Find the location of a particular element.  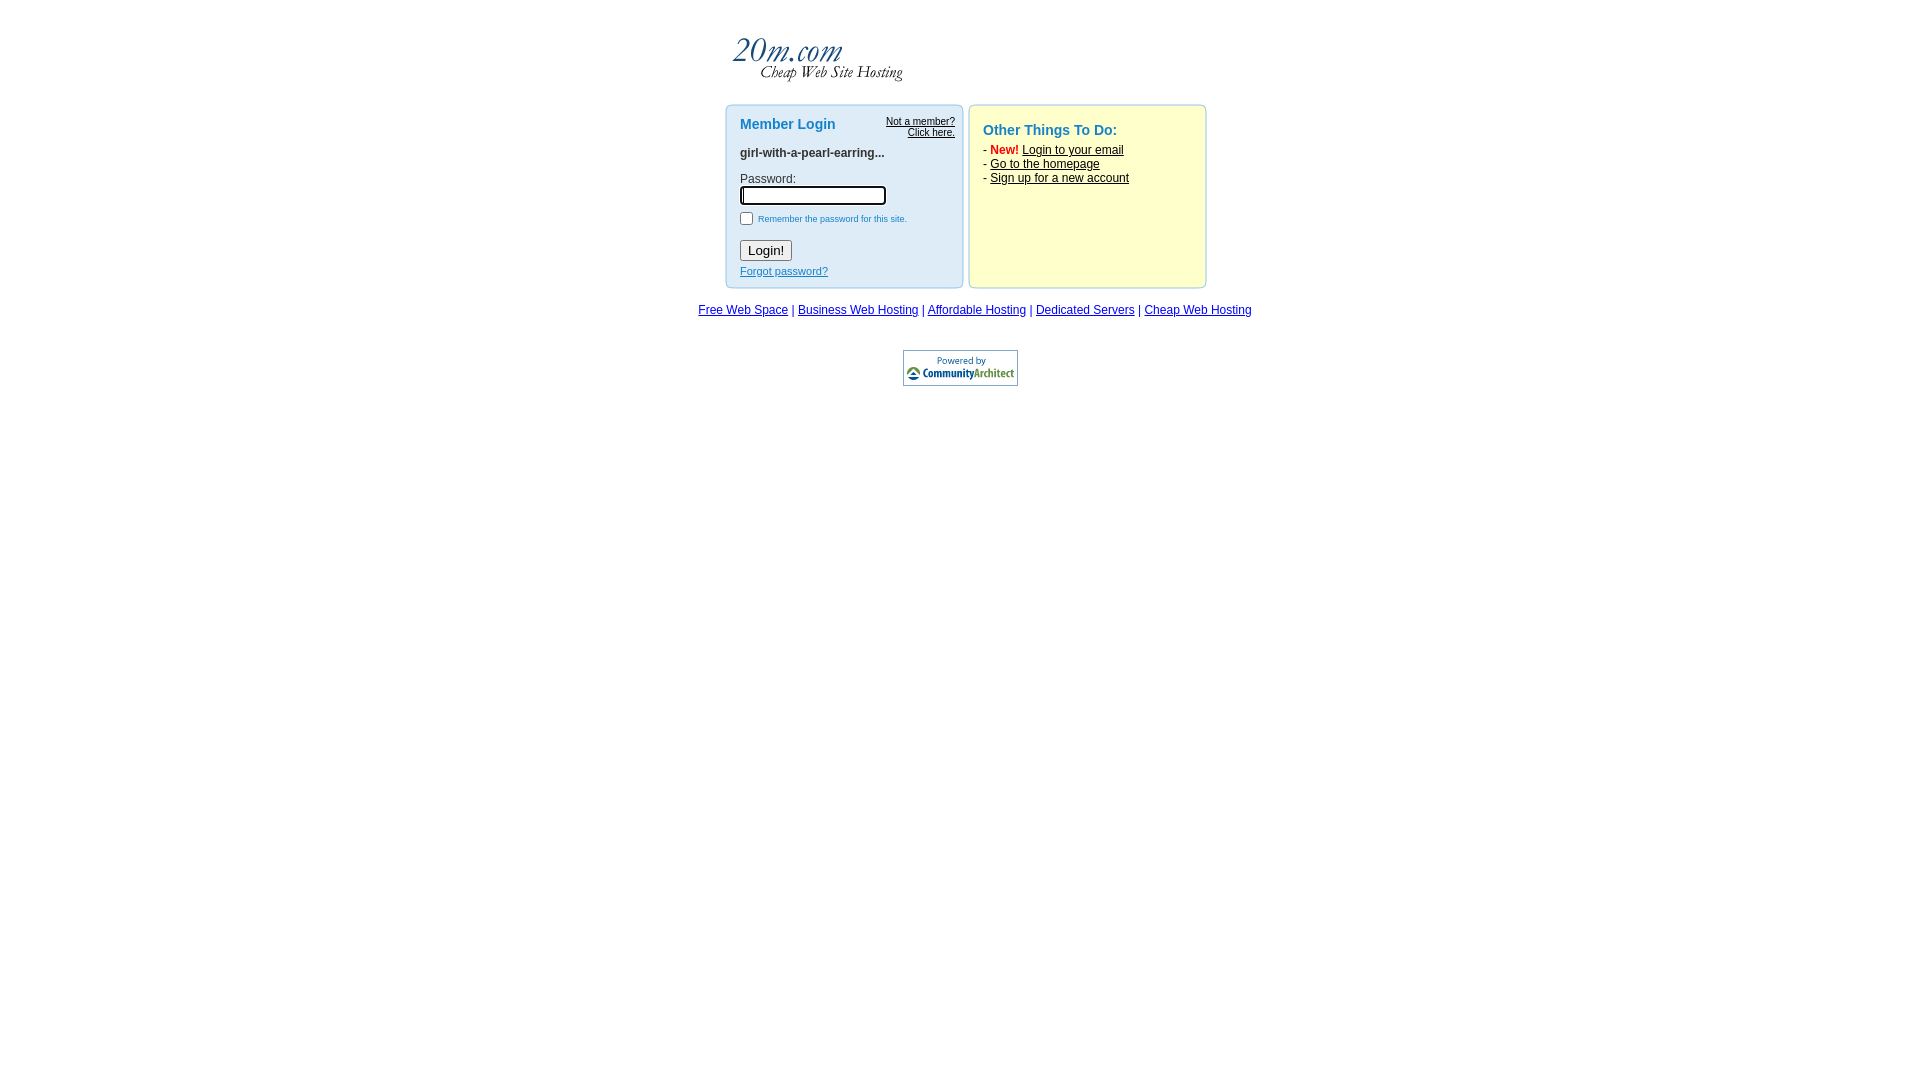

Affordable Hosting is located at coordinates (978, 310).